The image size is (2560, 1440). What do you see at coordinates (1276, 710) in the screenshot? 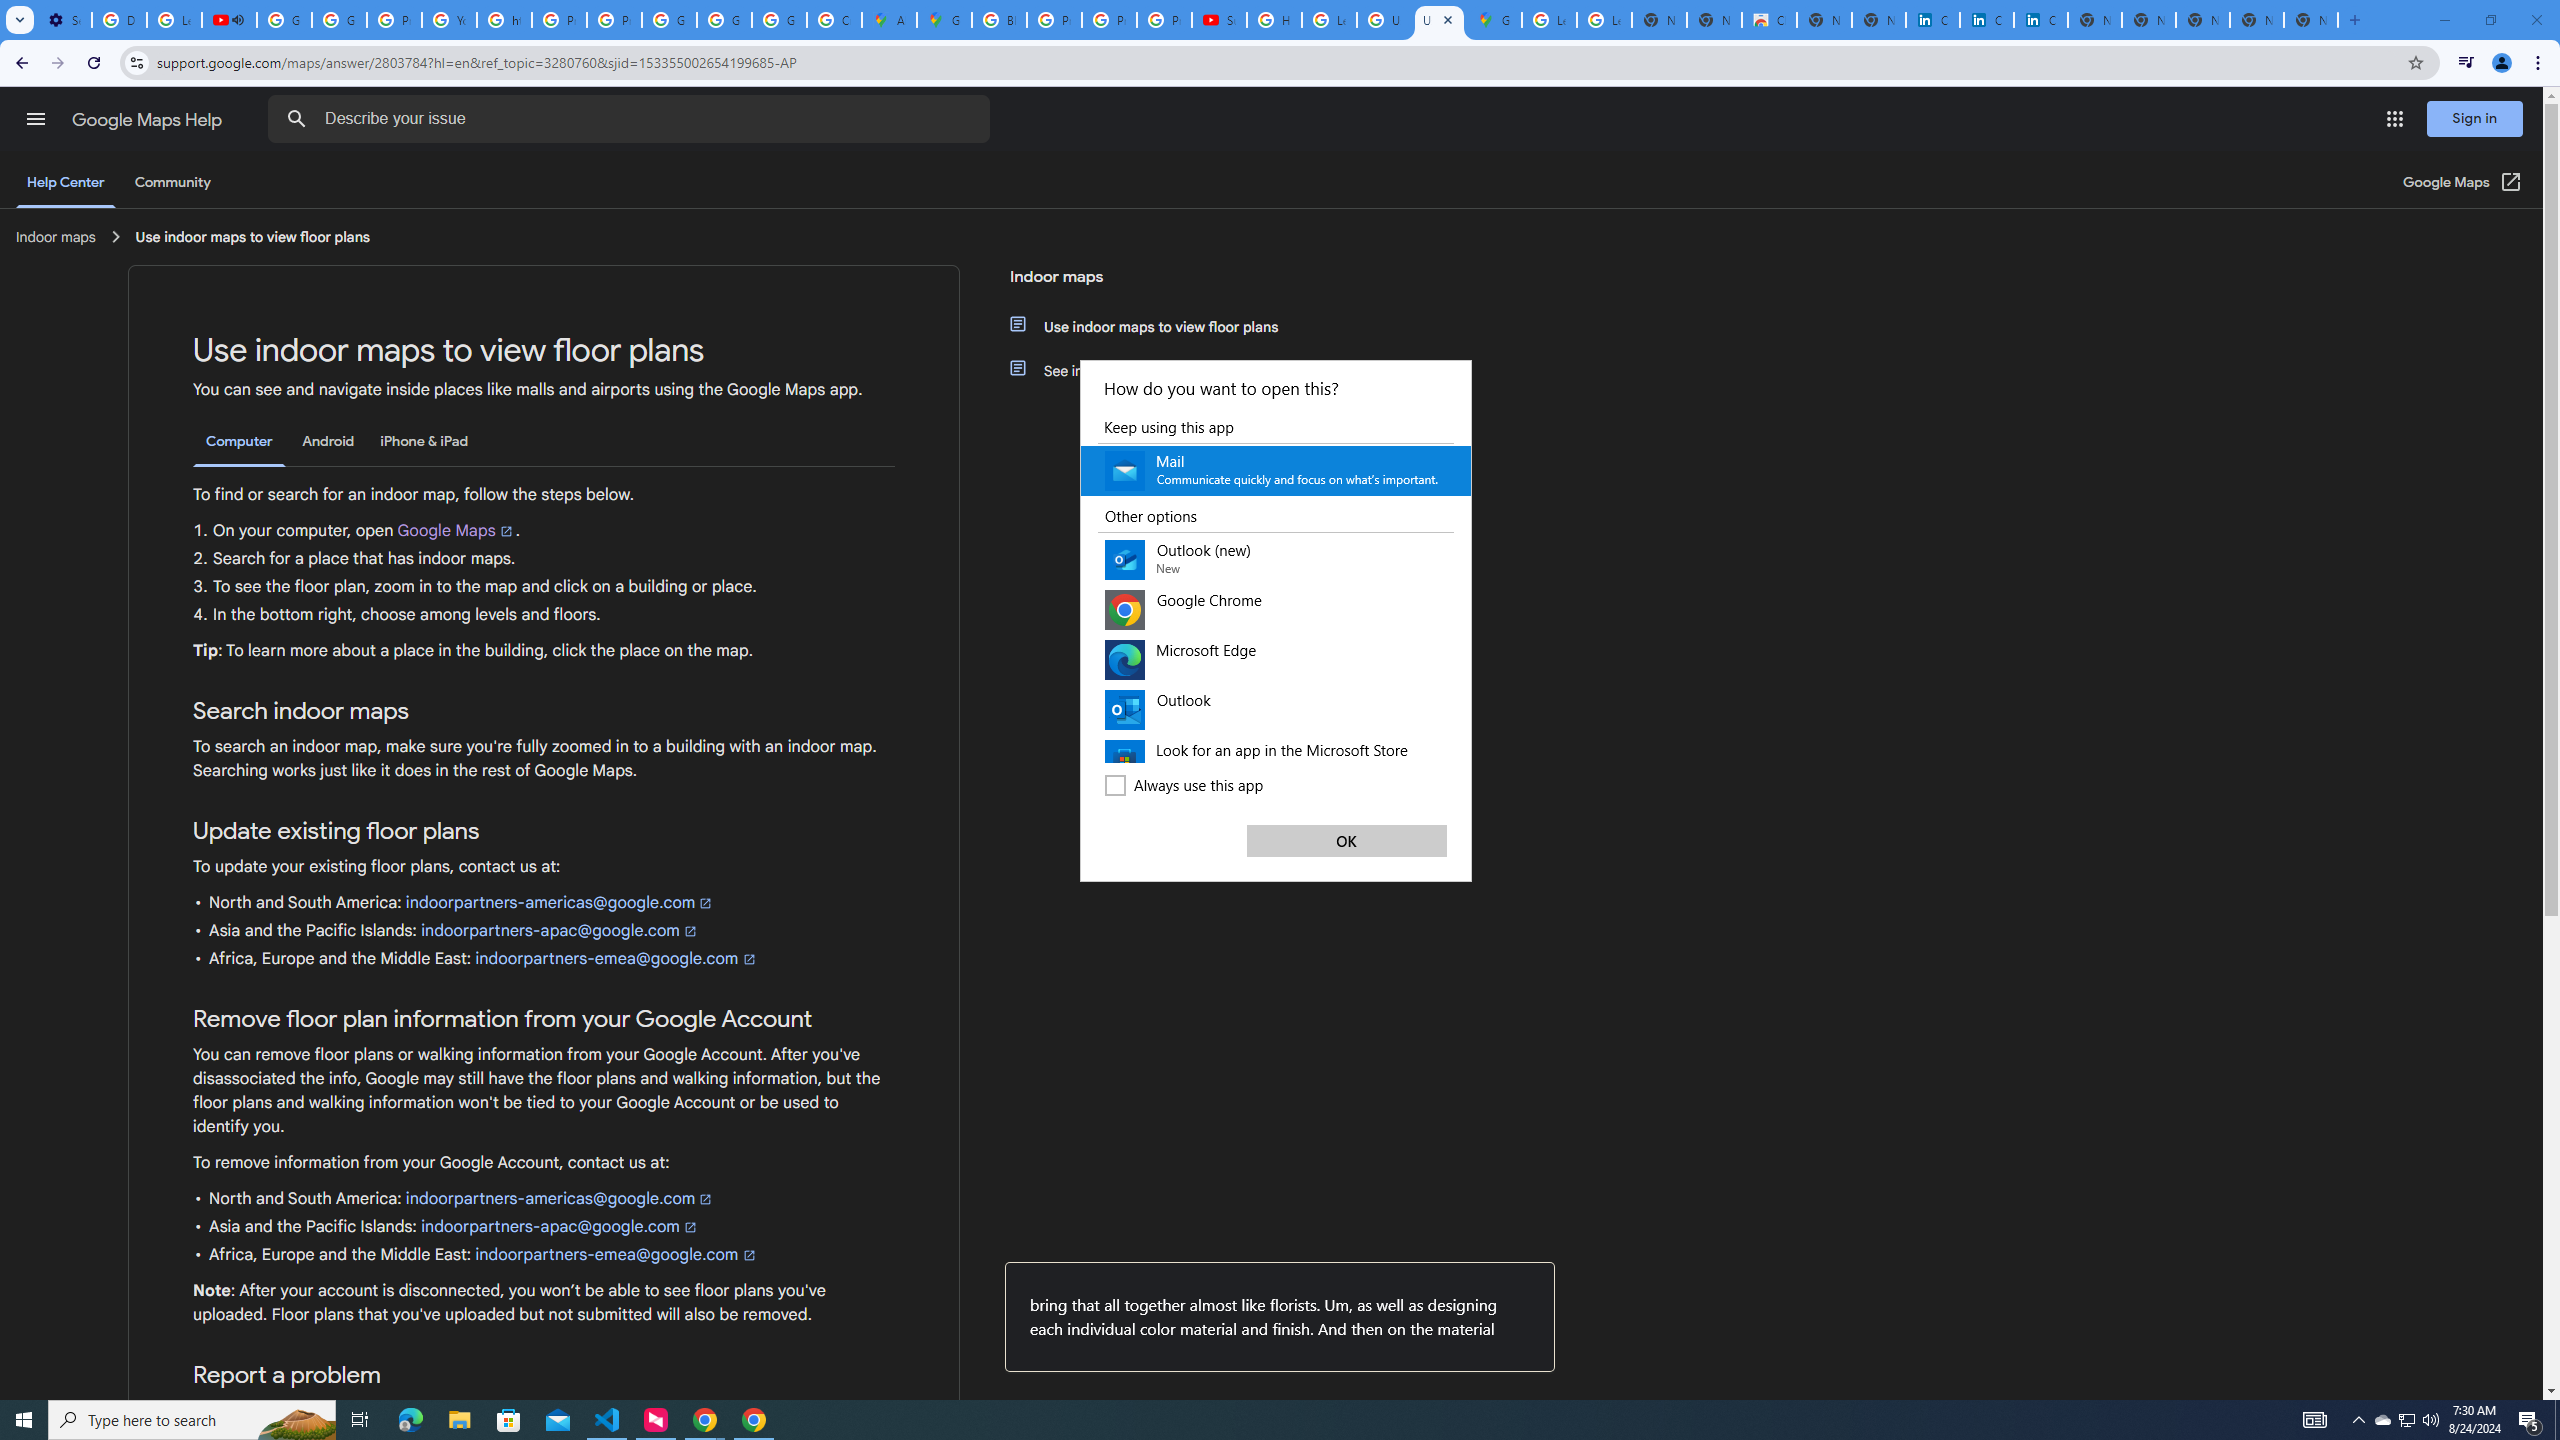
I see `Outlook` at bounding box center [1276, 710].